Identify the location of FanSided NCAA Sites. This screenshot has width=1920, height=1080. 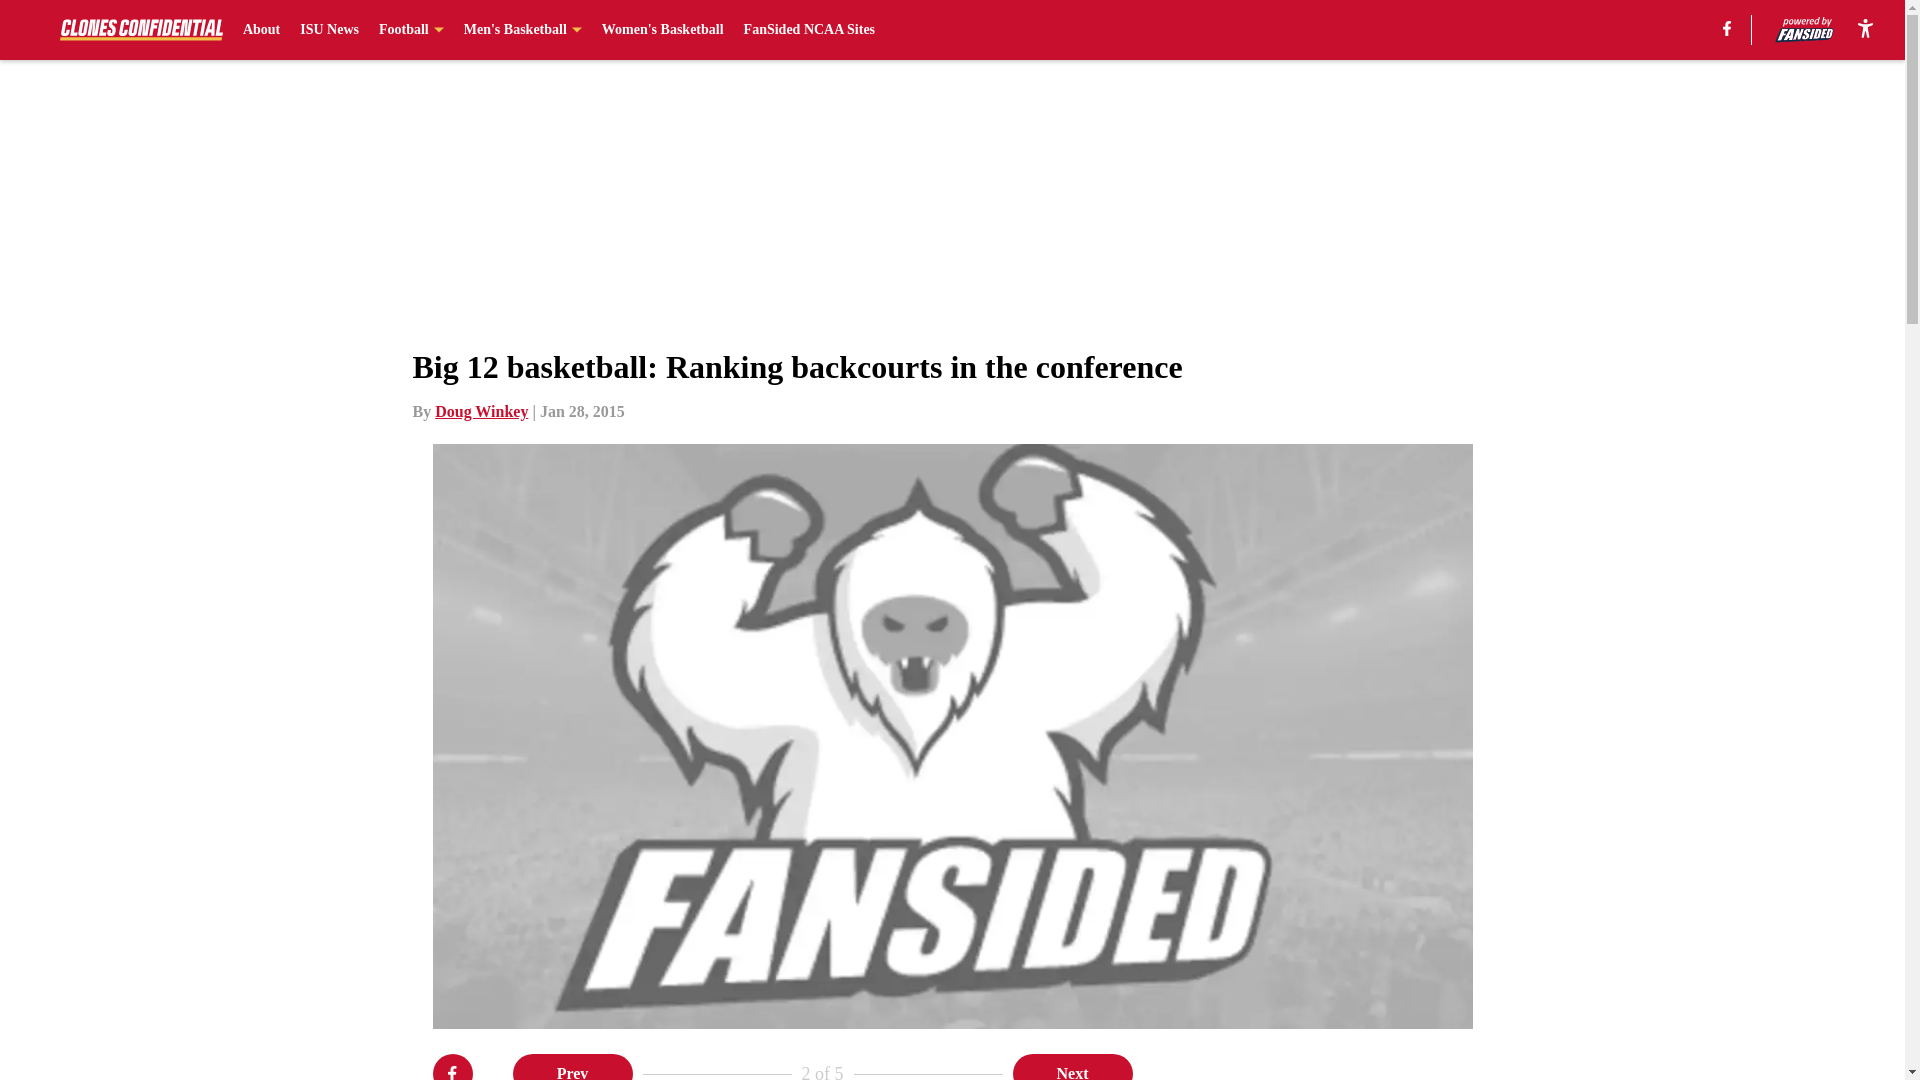
(810, 30).